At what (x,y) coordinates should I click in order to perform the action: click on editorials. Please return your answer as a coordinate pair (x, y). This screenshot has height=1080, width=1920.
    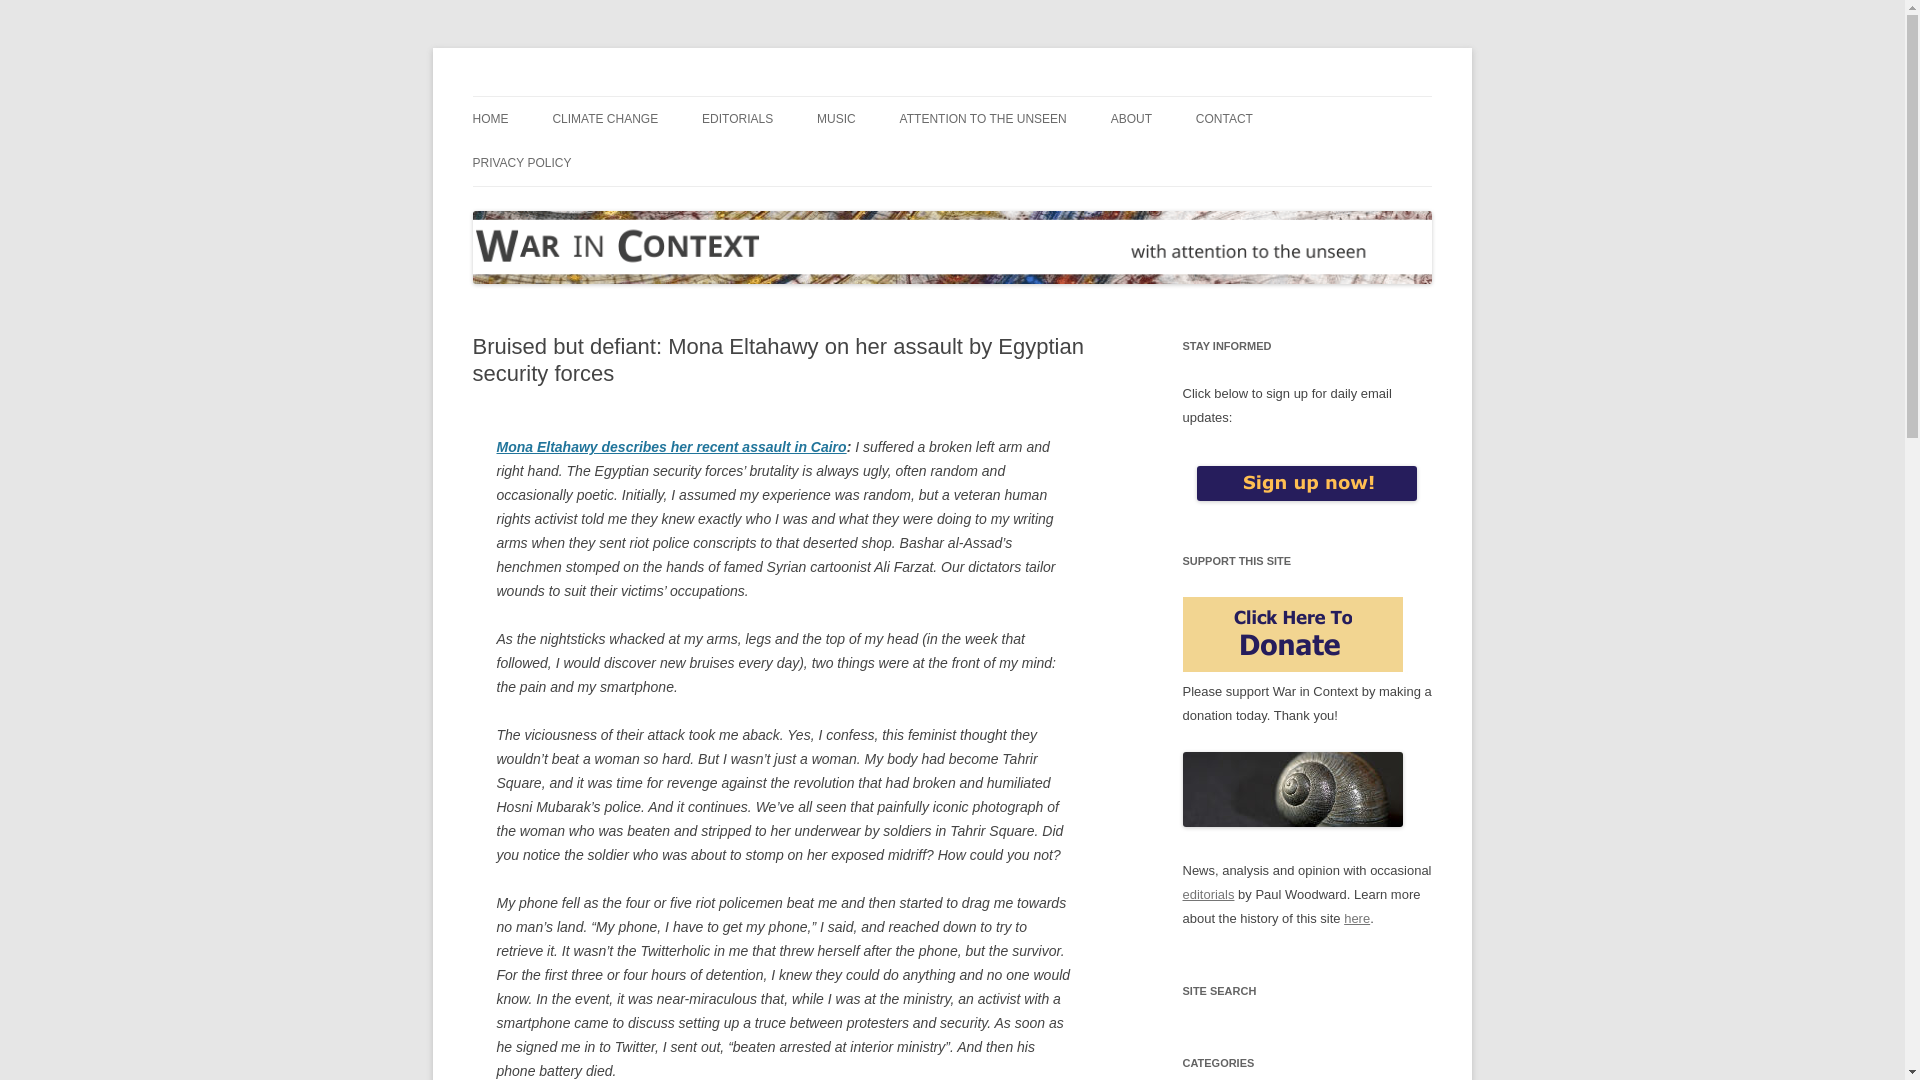
    Looking at the image, I should click on (1208, 894).